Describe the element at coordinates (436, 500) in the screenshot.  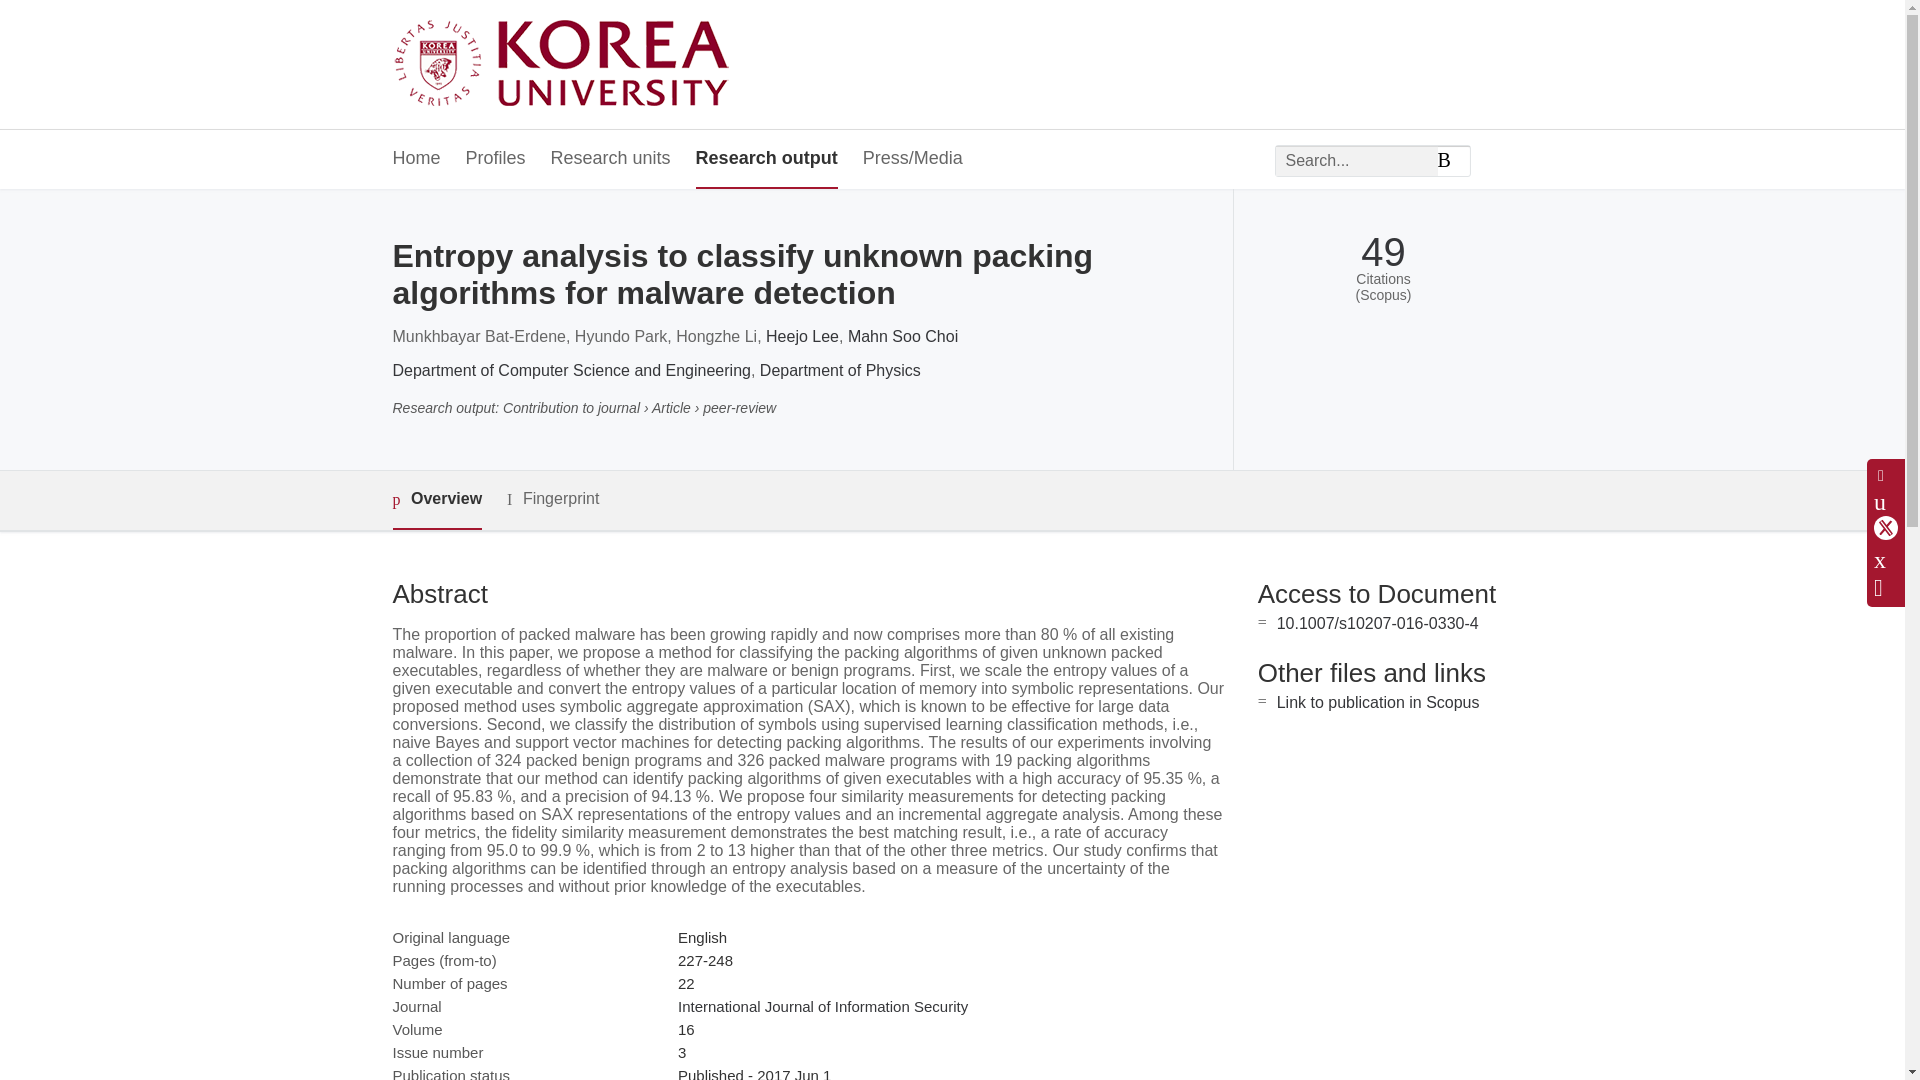
I see `Overview` at that location.